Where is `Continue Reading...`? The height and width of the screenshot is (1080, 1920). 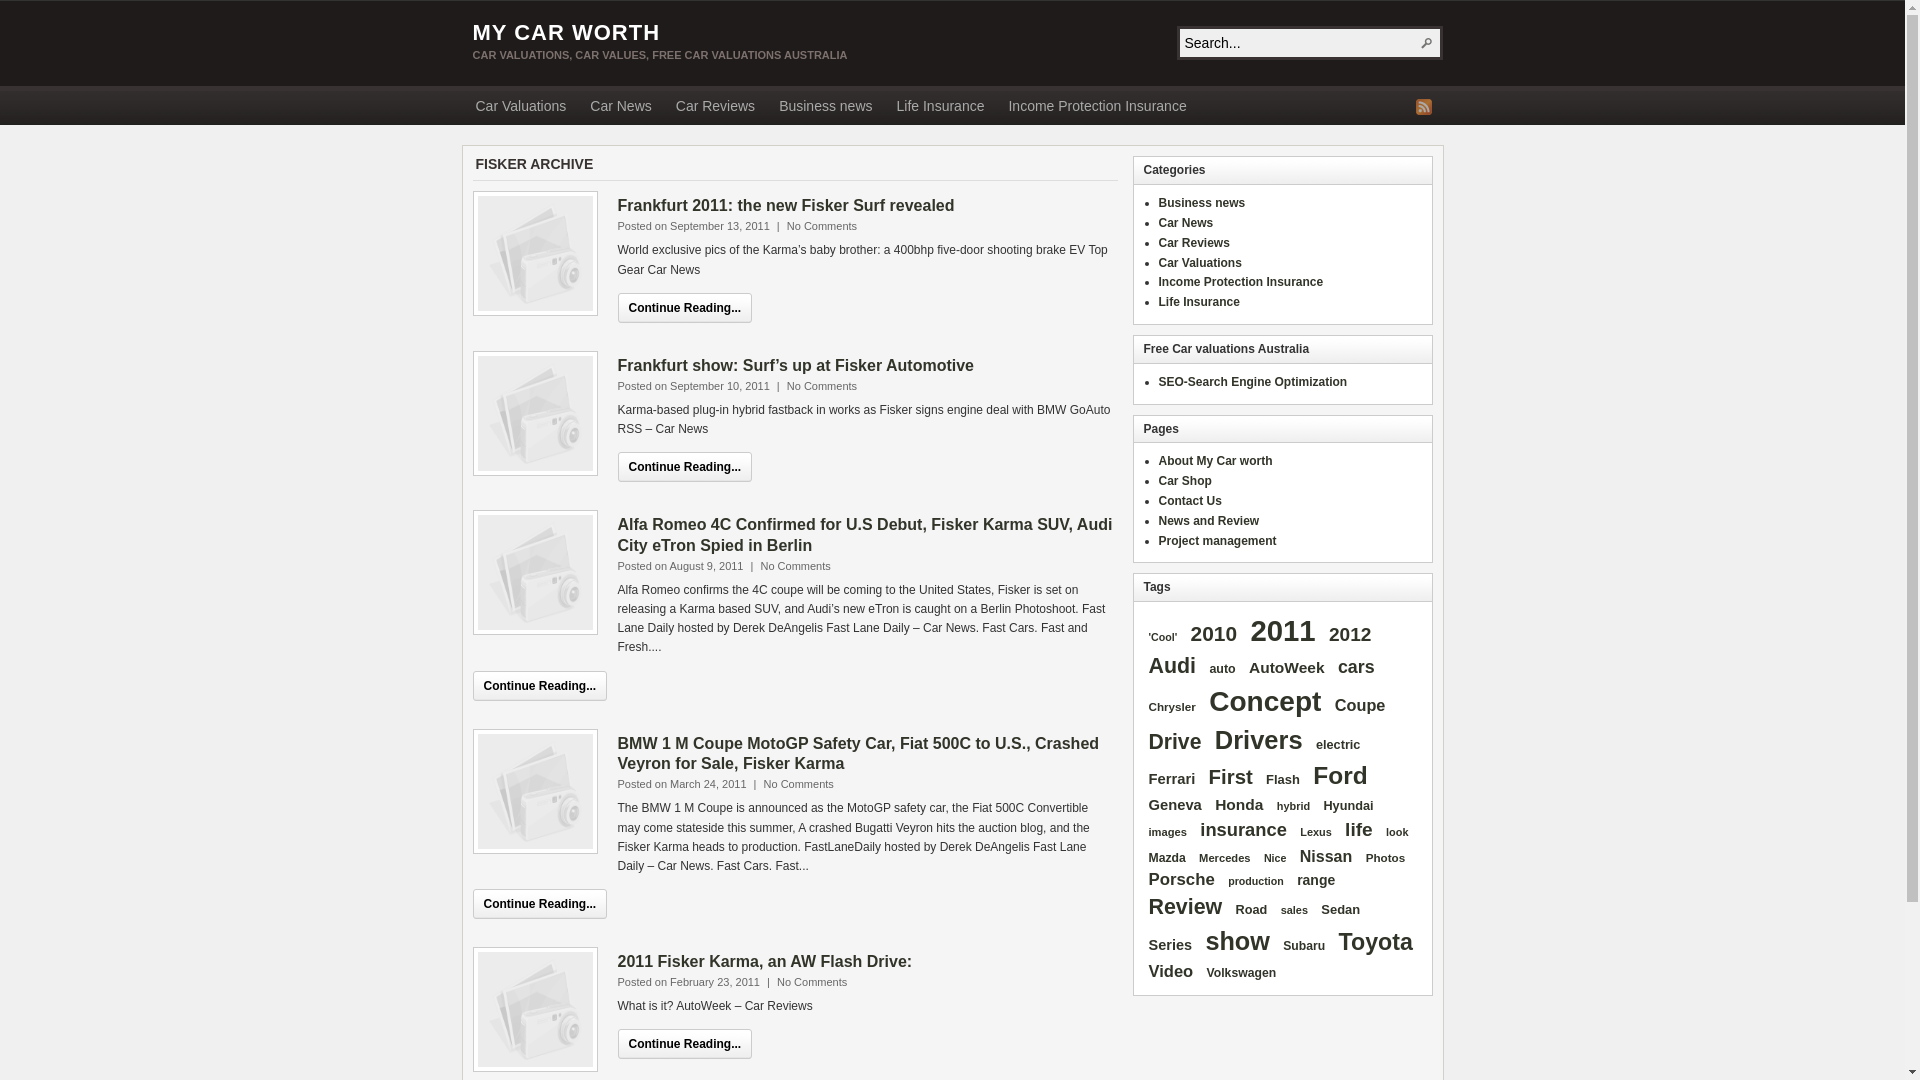 Continue Reading... is located at coordinates (540, 686).